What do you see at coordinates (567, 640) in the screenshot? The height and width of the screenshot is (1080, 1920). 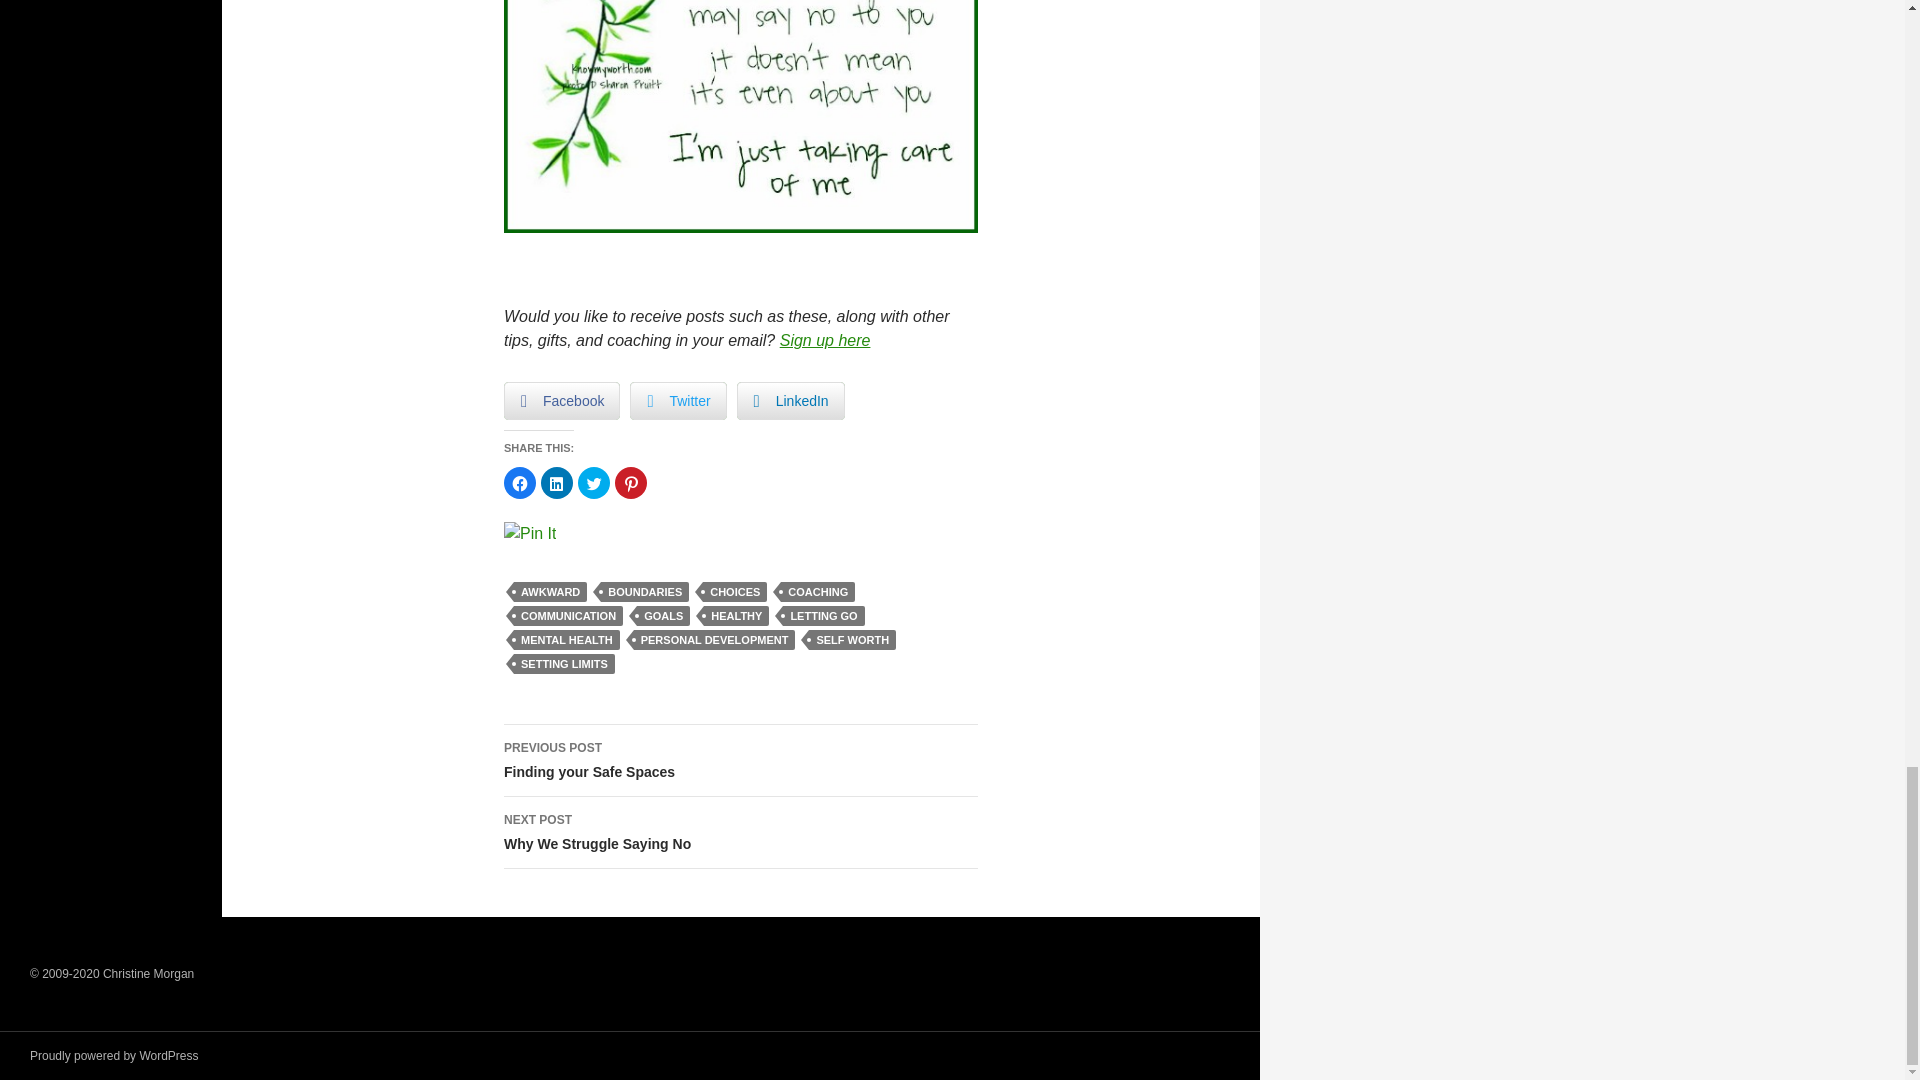 I see `MENTAL HEALTH` at bounding box center [567, 640].